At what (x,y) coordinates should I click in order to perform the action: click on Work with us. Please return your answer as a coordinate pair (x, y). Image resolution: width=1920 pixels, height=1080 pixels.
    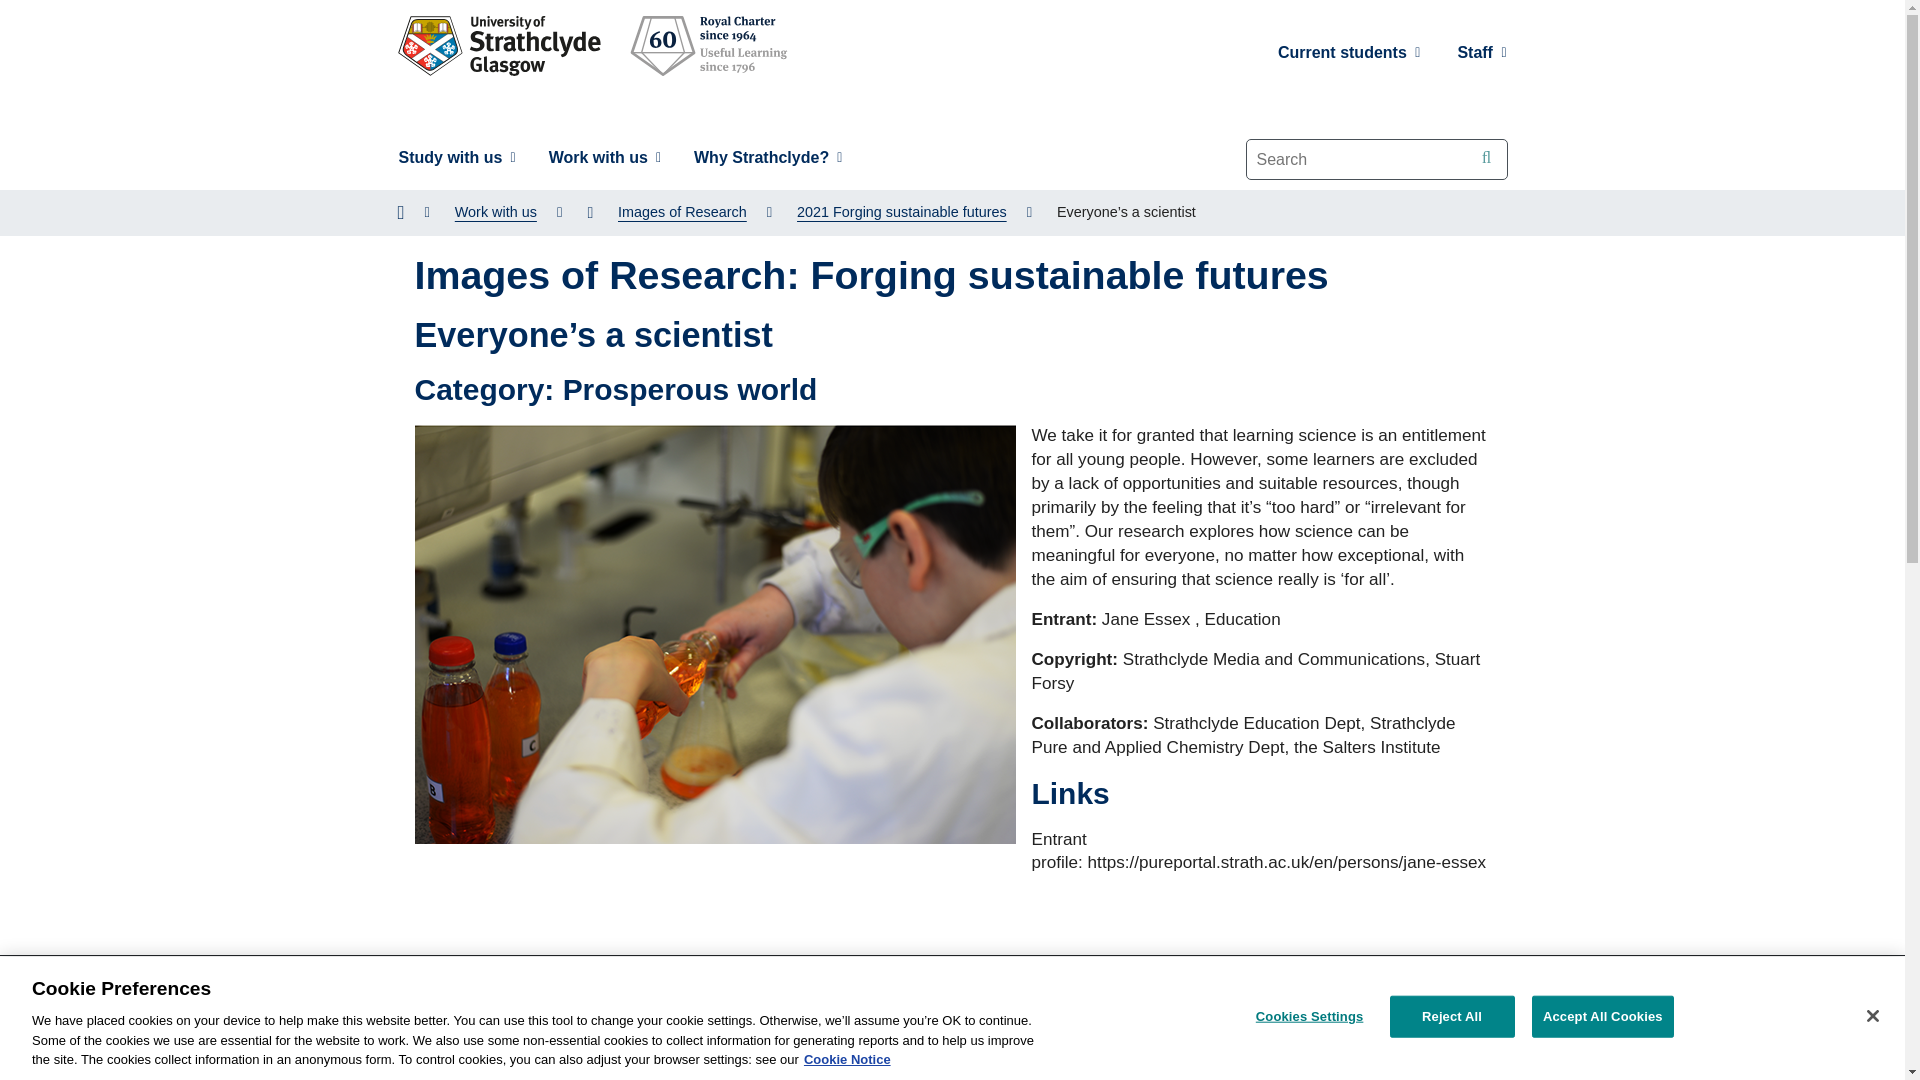
    Looking at the image, I should click on (604, 158).